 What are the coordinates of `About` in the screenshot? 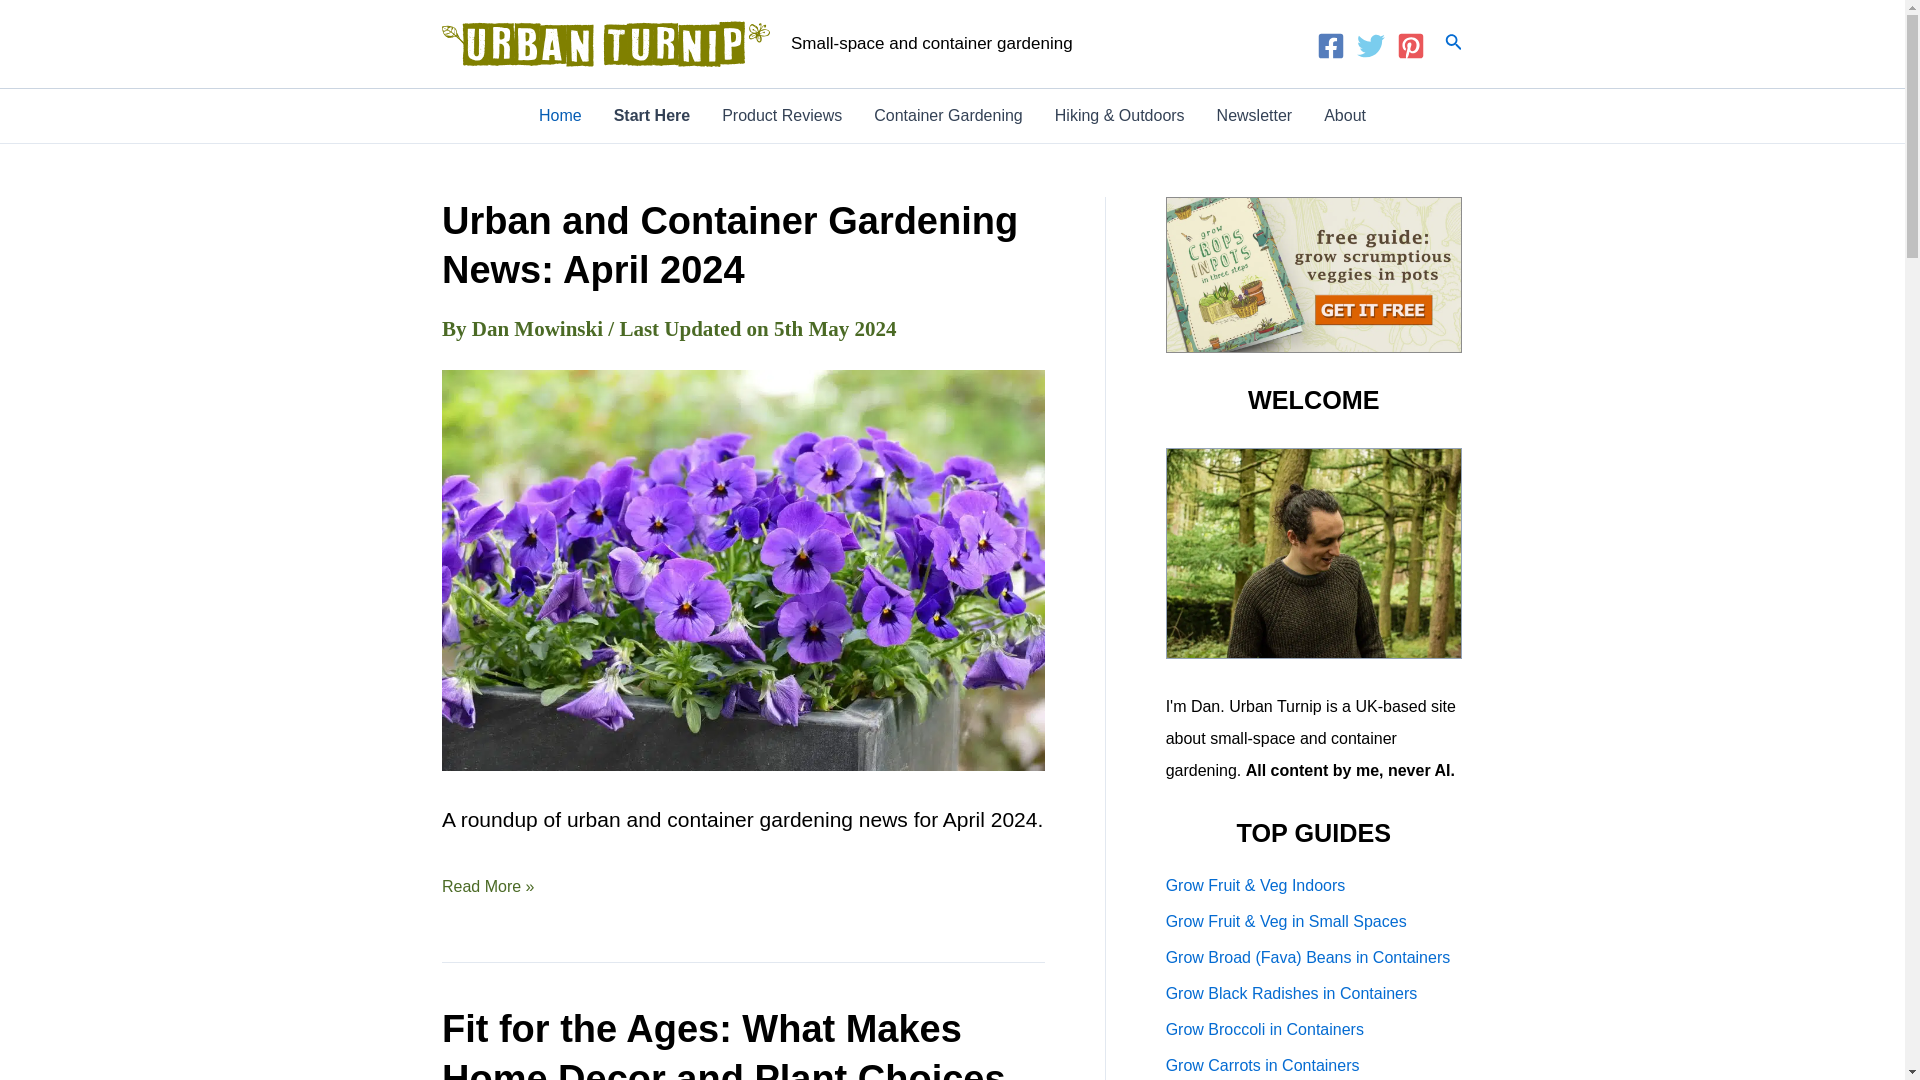 It's located at (1344, 115).